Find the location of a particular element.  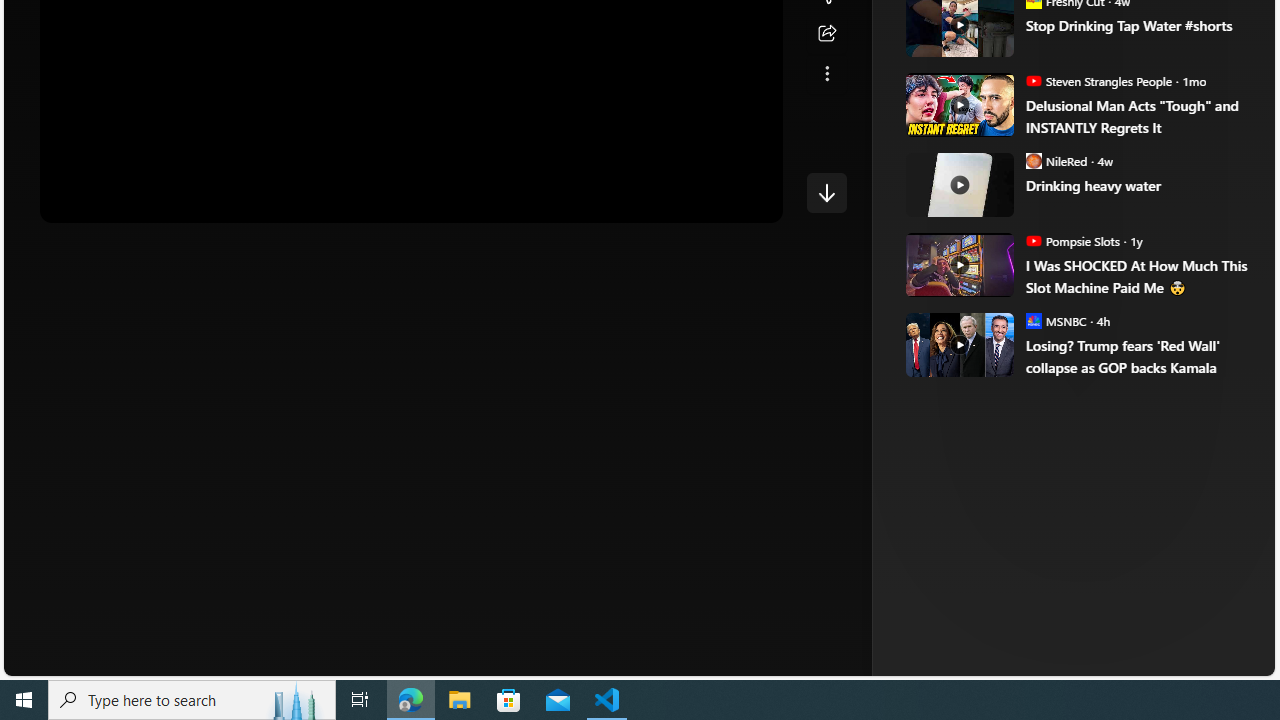

Delusional Man Acts "Tough" and INSTANTLY Regrets It is located at coordinates (958, 104).